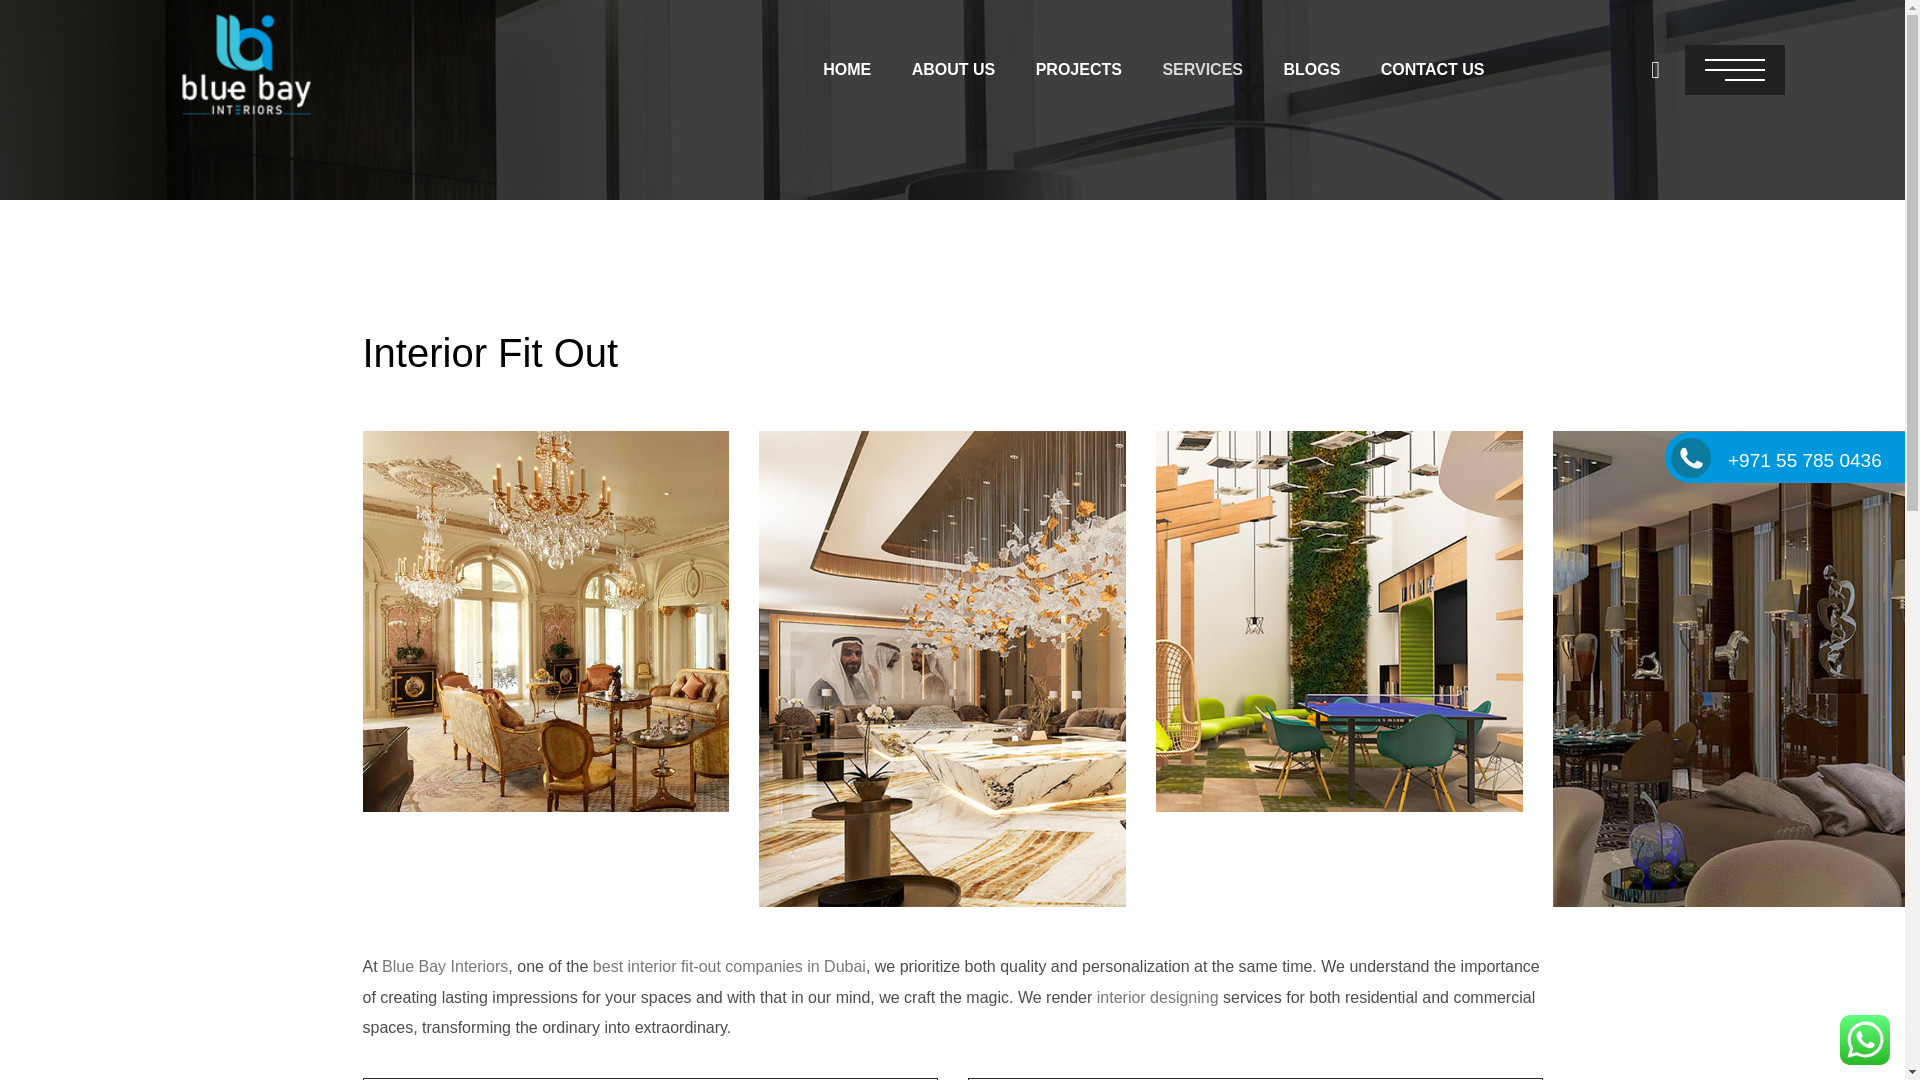 This screenshot has width=1920, height=1080. What do you see at coordinates (954, 70) in the screenshot?
I see `ABOUT US` at bounding box center [954, 70].